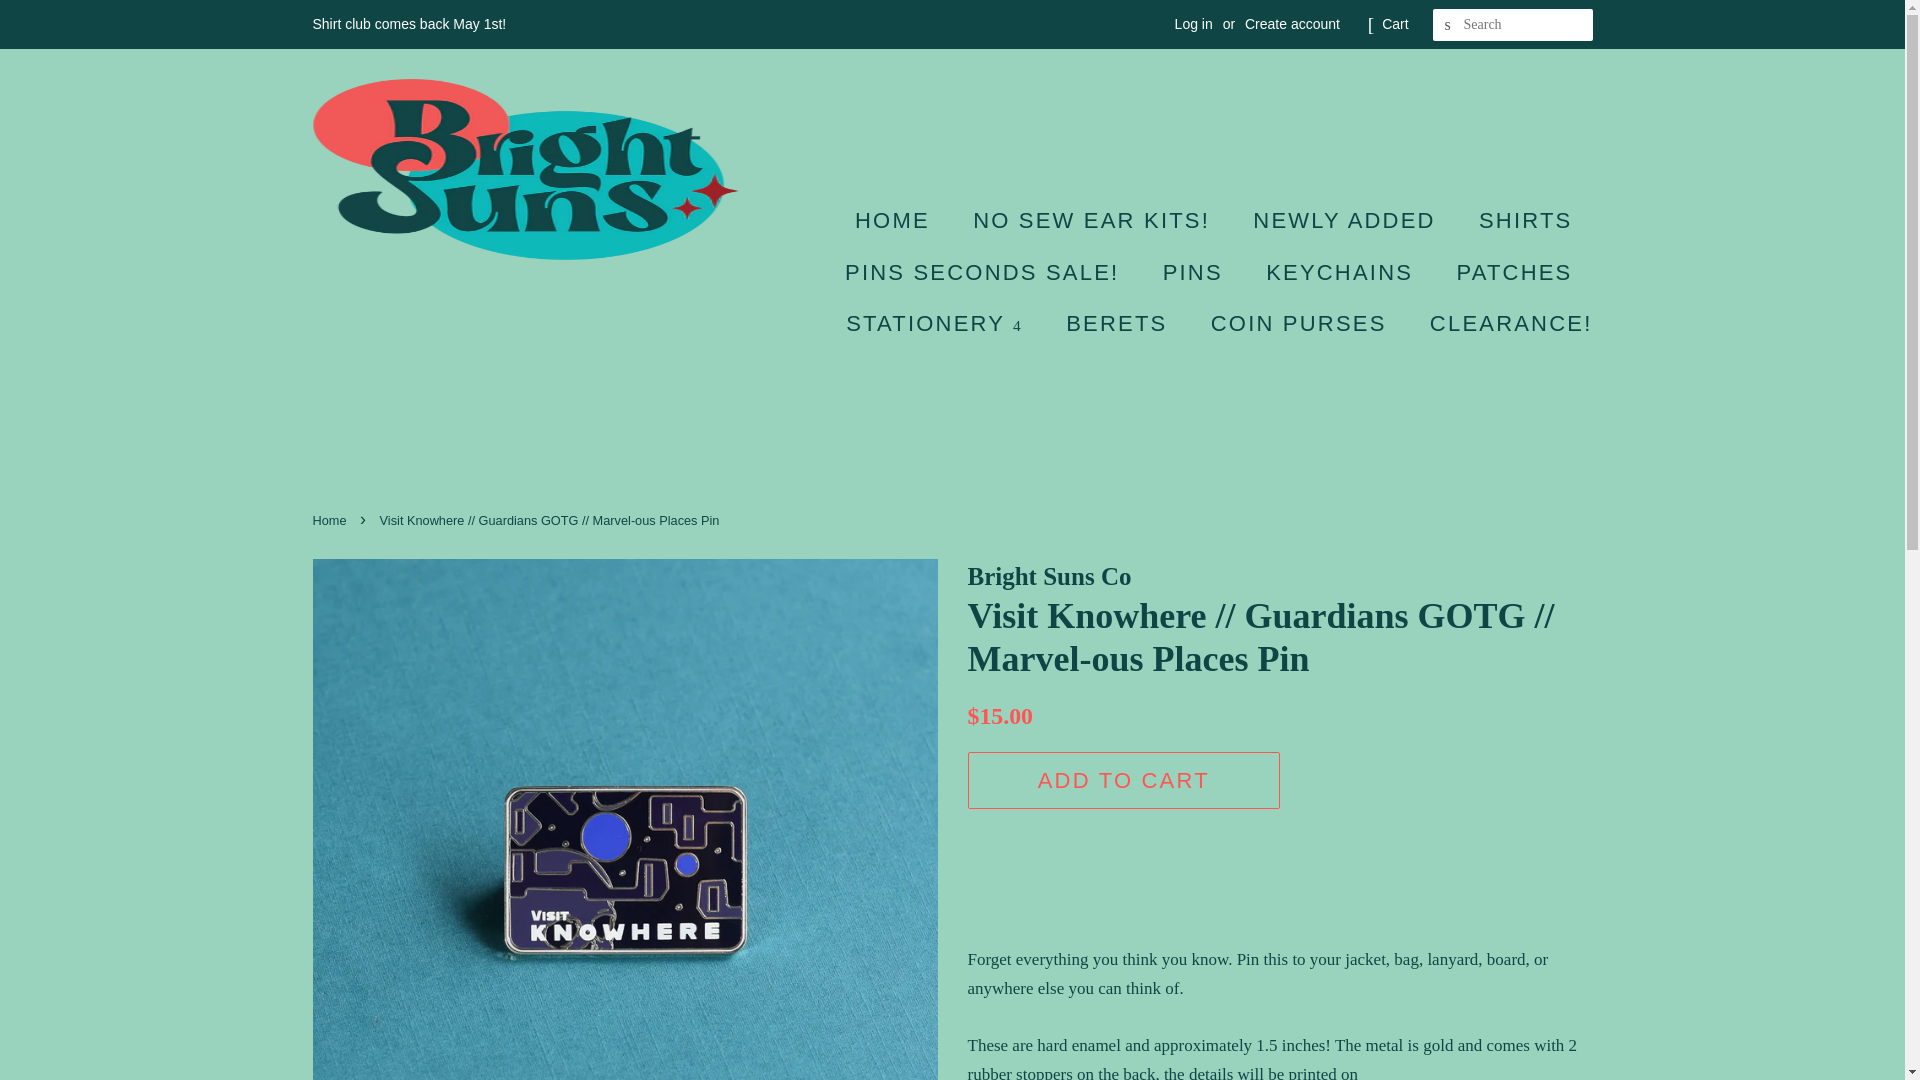  I want to click on NO SEW EAR KITS!, so click(1094, 220).